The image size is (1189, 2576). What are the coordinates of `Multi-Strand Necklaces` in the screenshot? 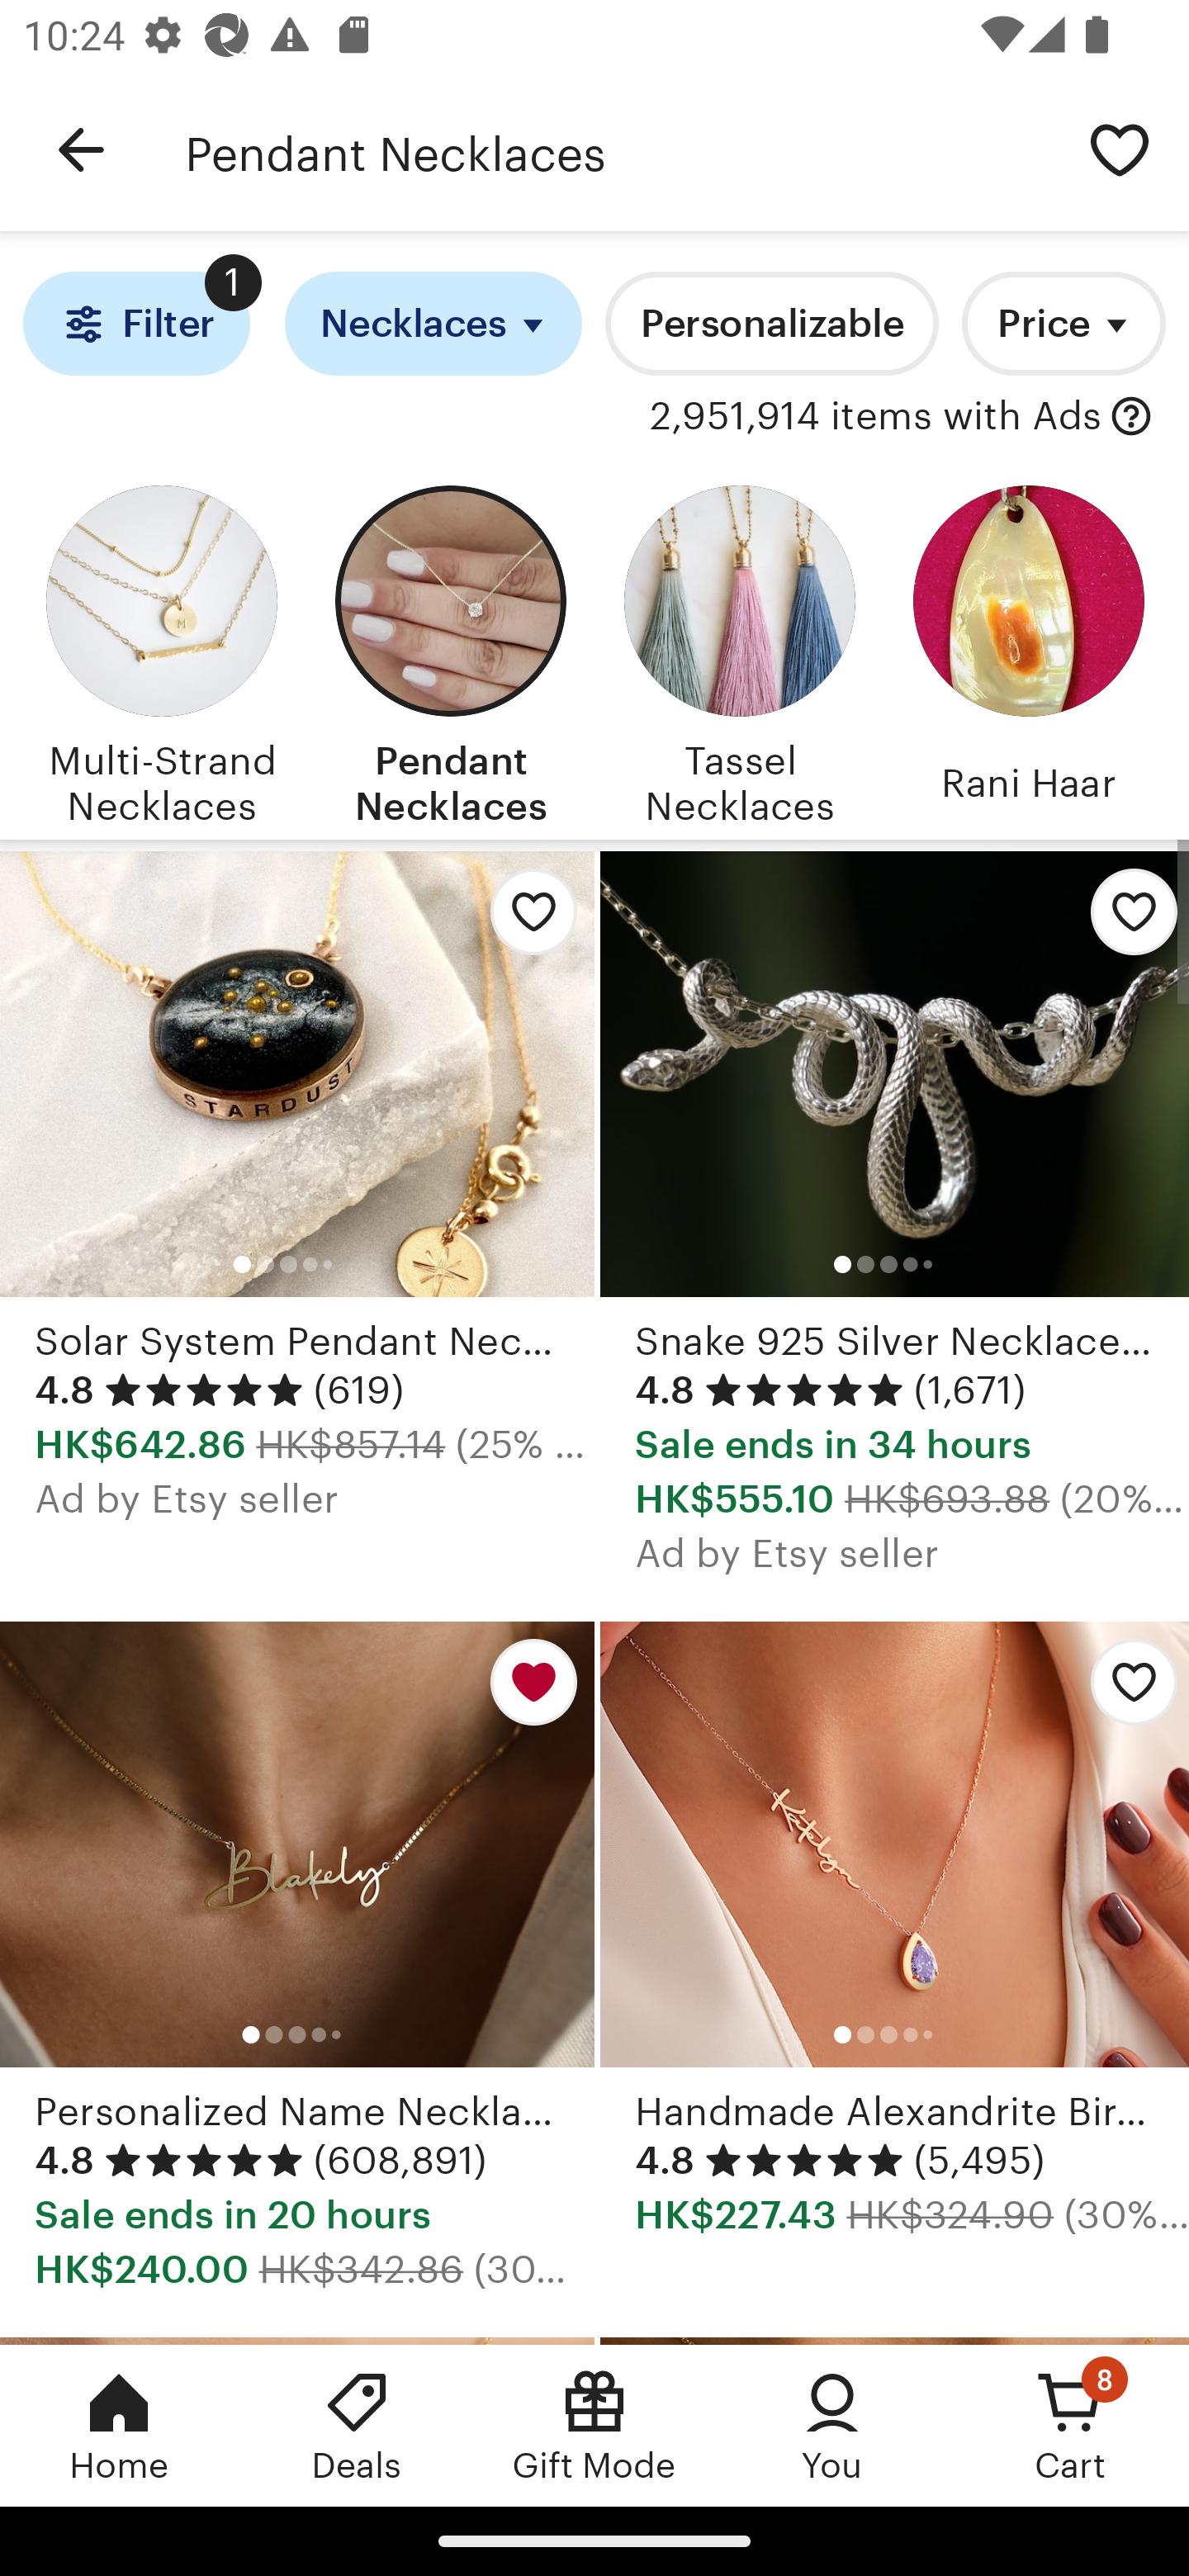 It's located at (161, 651).